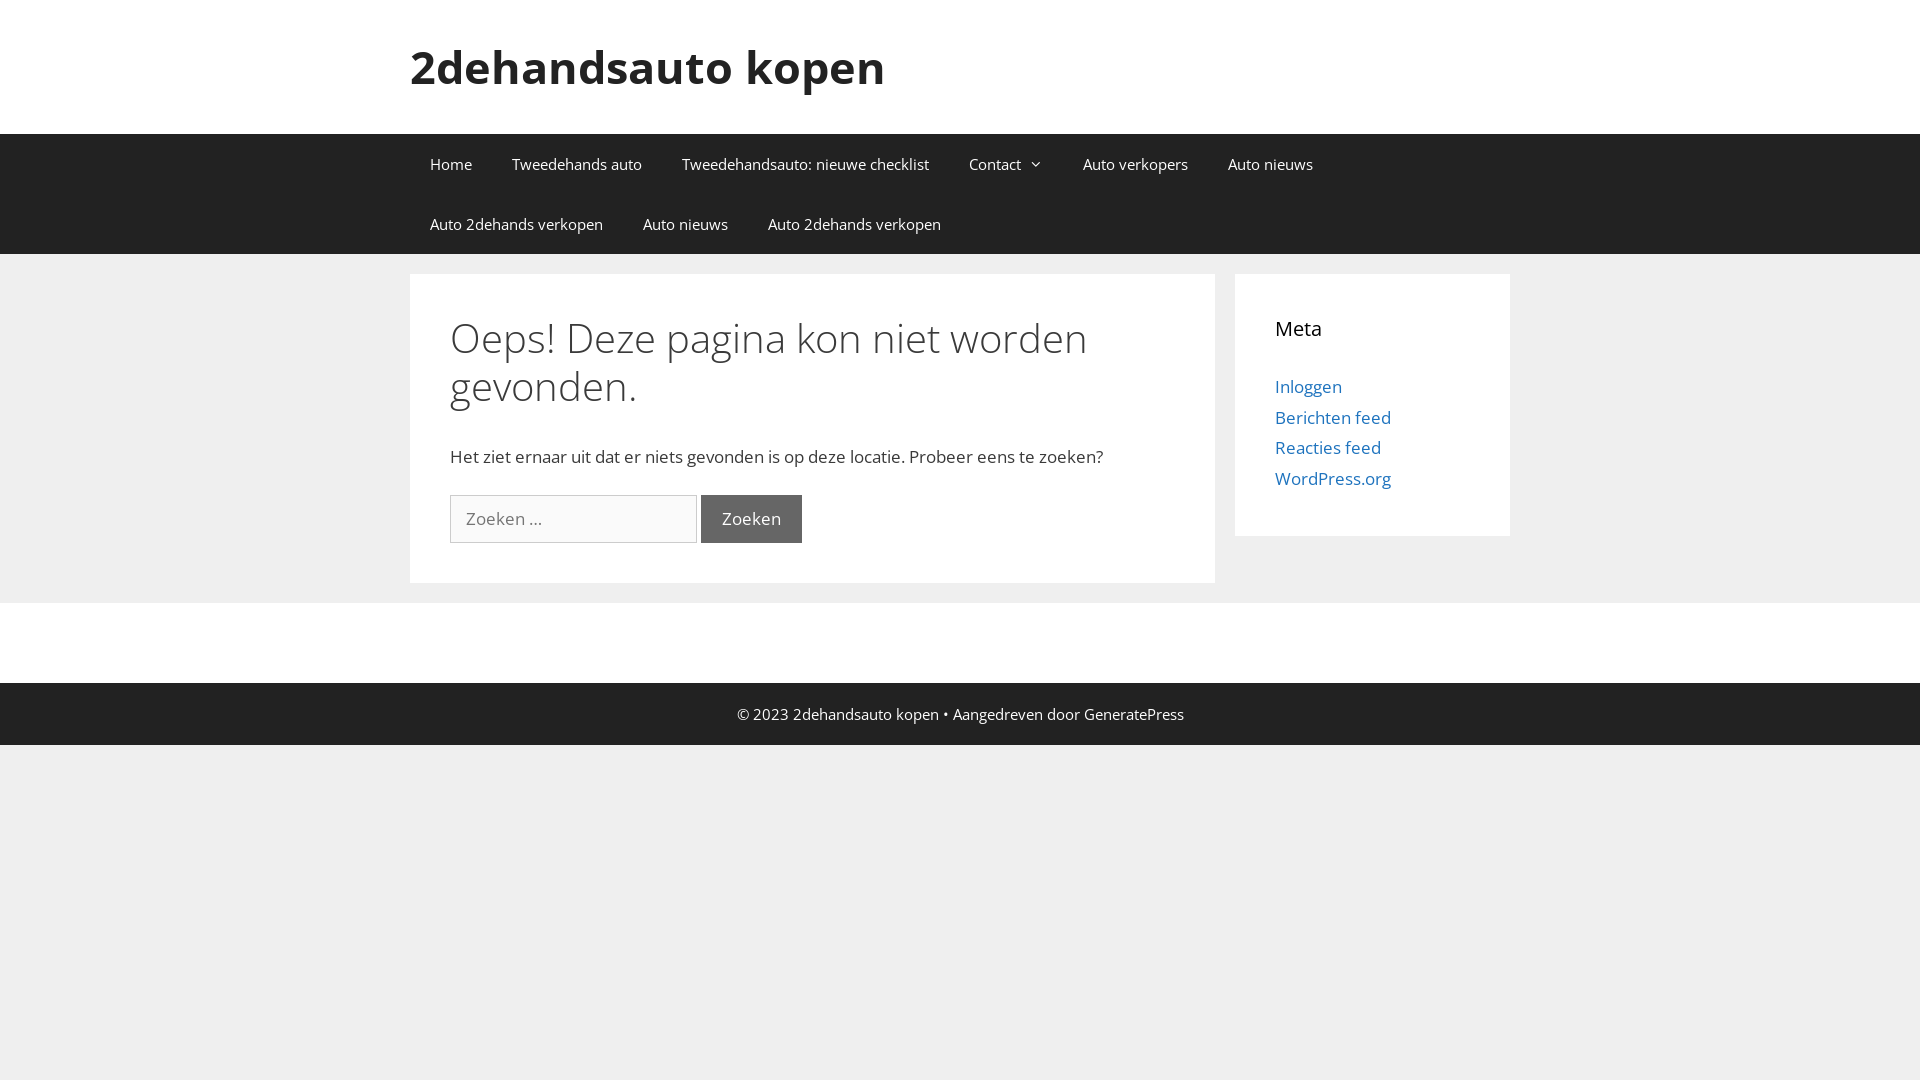 Image resolution: width=1920 pixels, height=1080 pixels. Describe the element at coordinates (1006, 164) in the screenshot. I see `Contact` at that location.